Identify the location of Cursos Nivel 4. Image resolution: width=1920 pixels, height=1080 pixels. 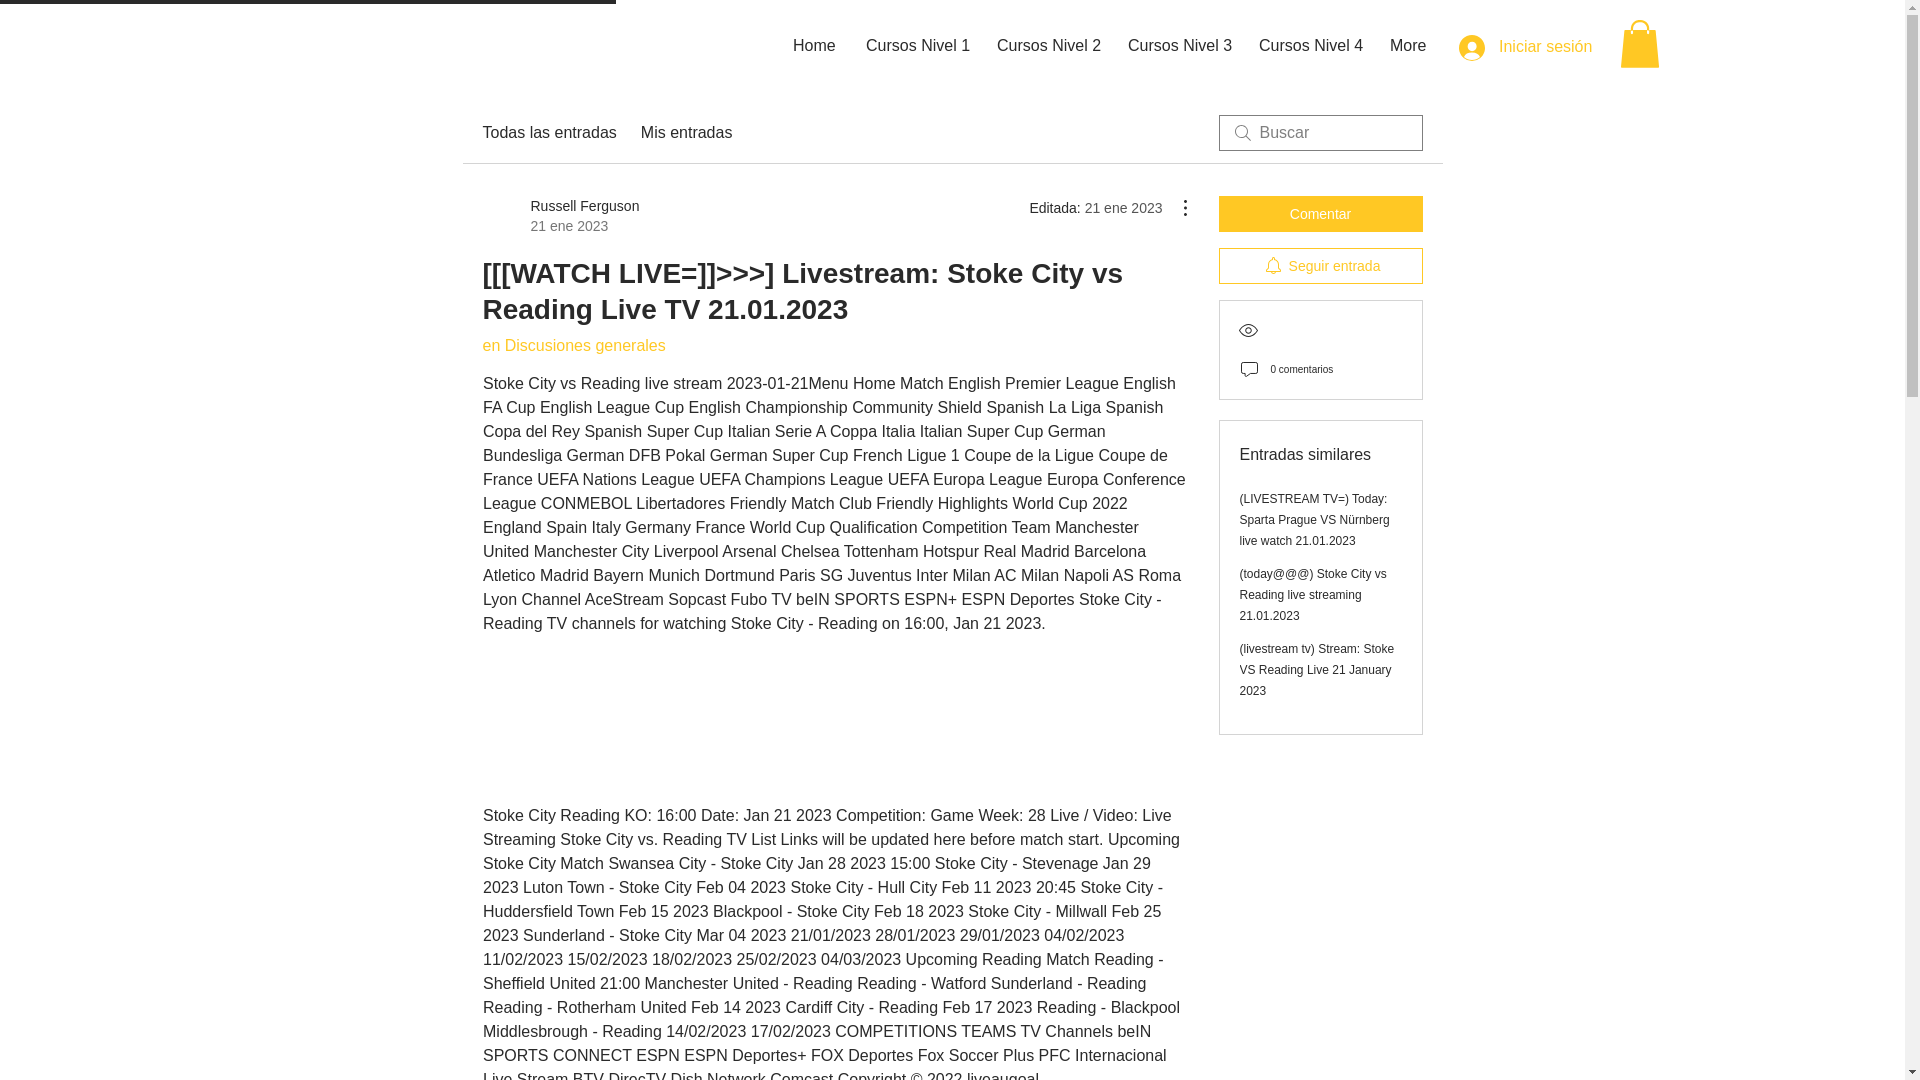
(560, 216).